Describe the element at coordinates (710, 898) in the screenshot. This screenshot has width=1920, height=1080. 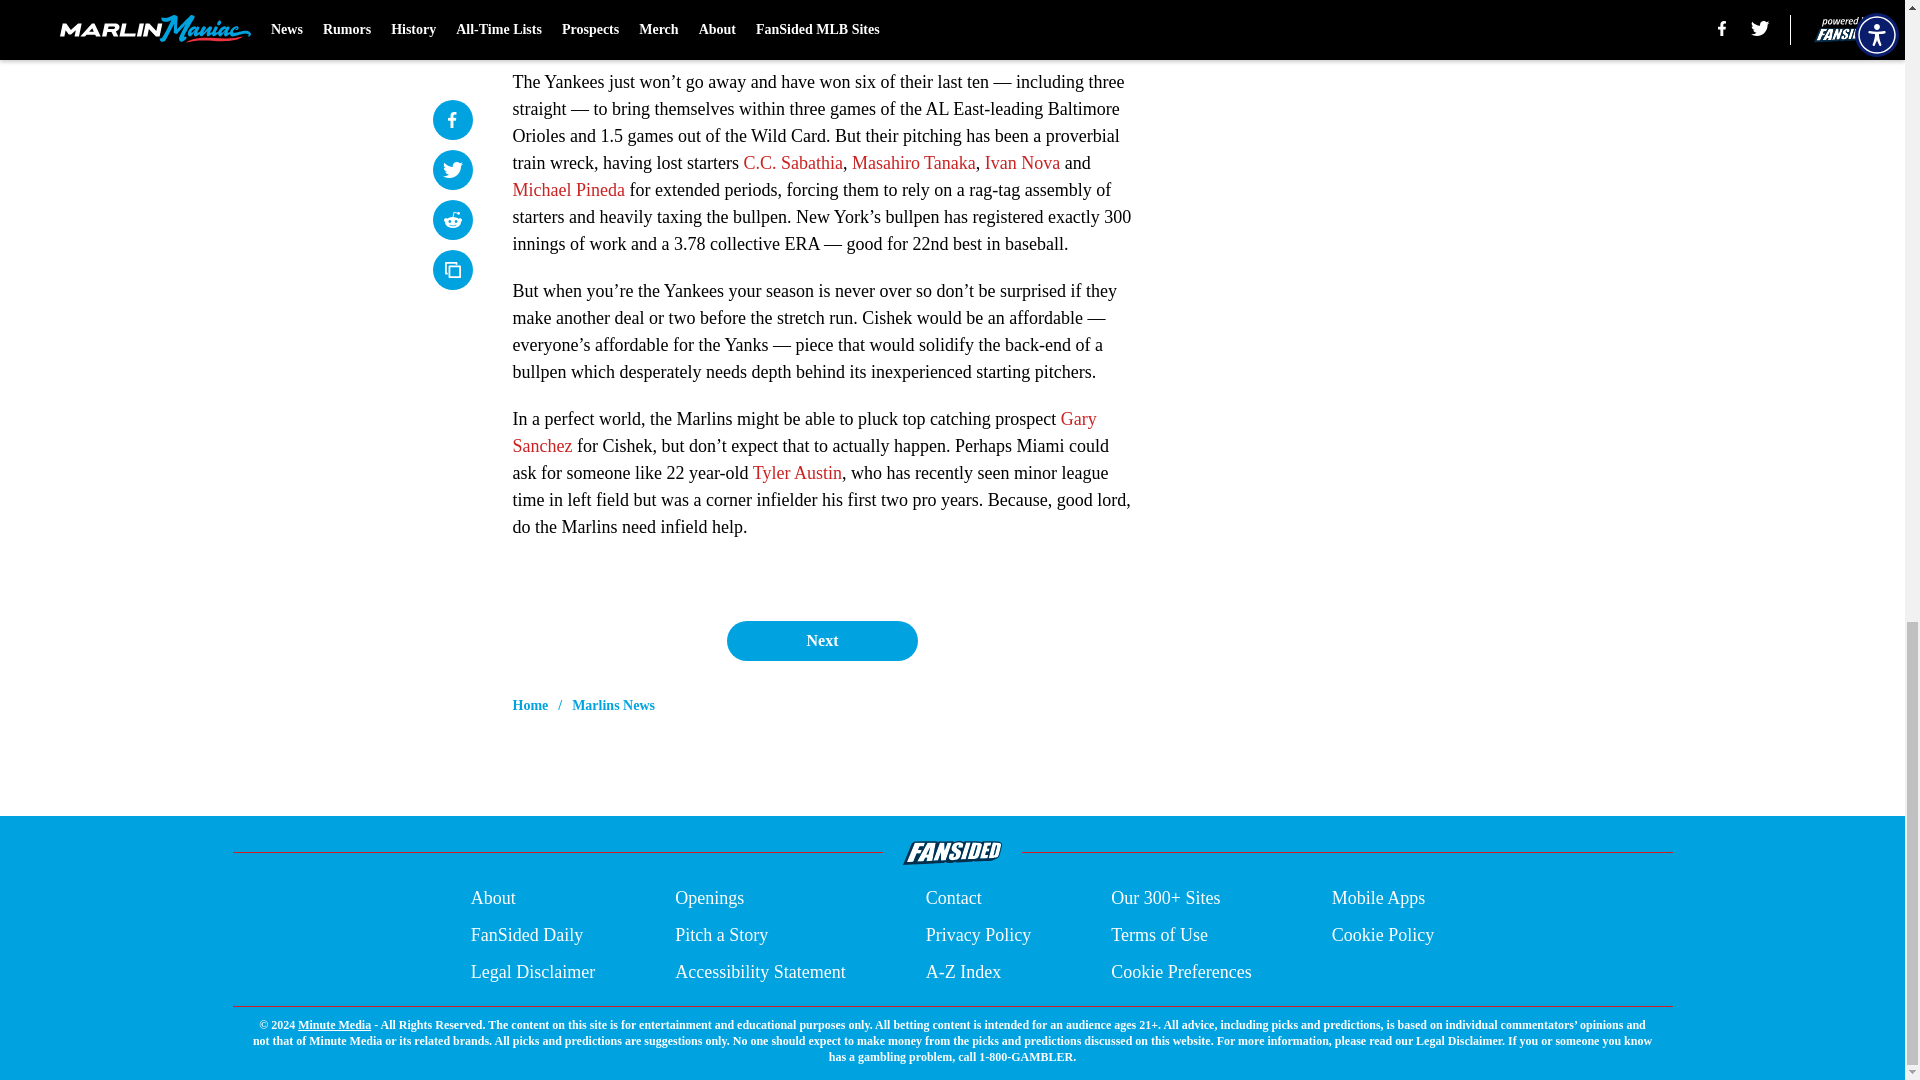
I see `Openings` at that location.